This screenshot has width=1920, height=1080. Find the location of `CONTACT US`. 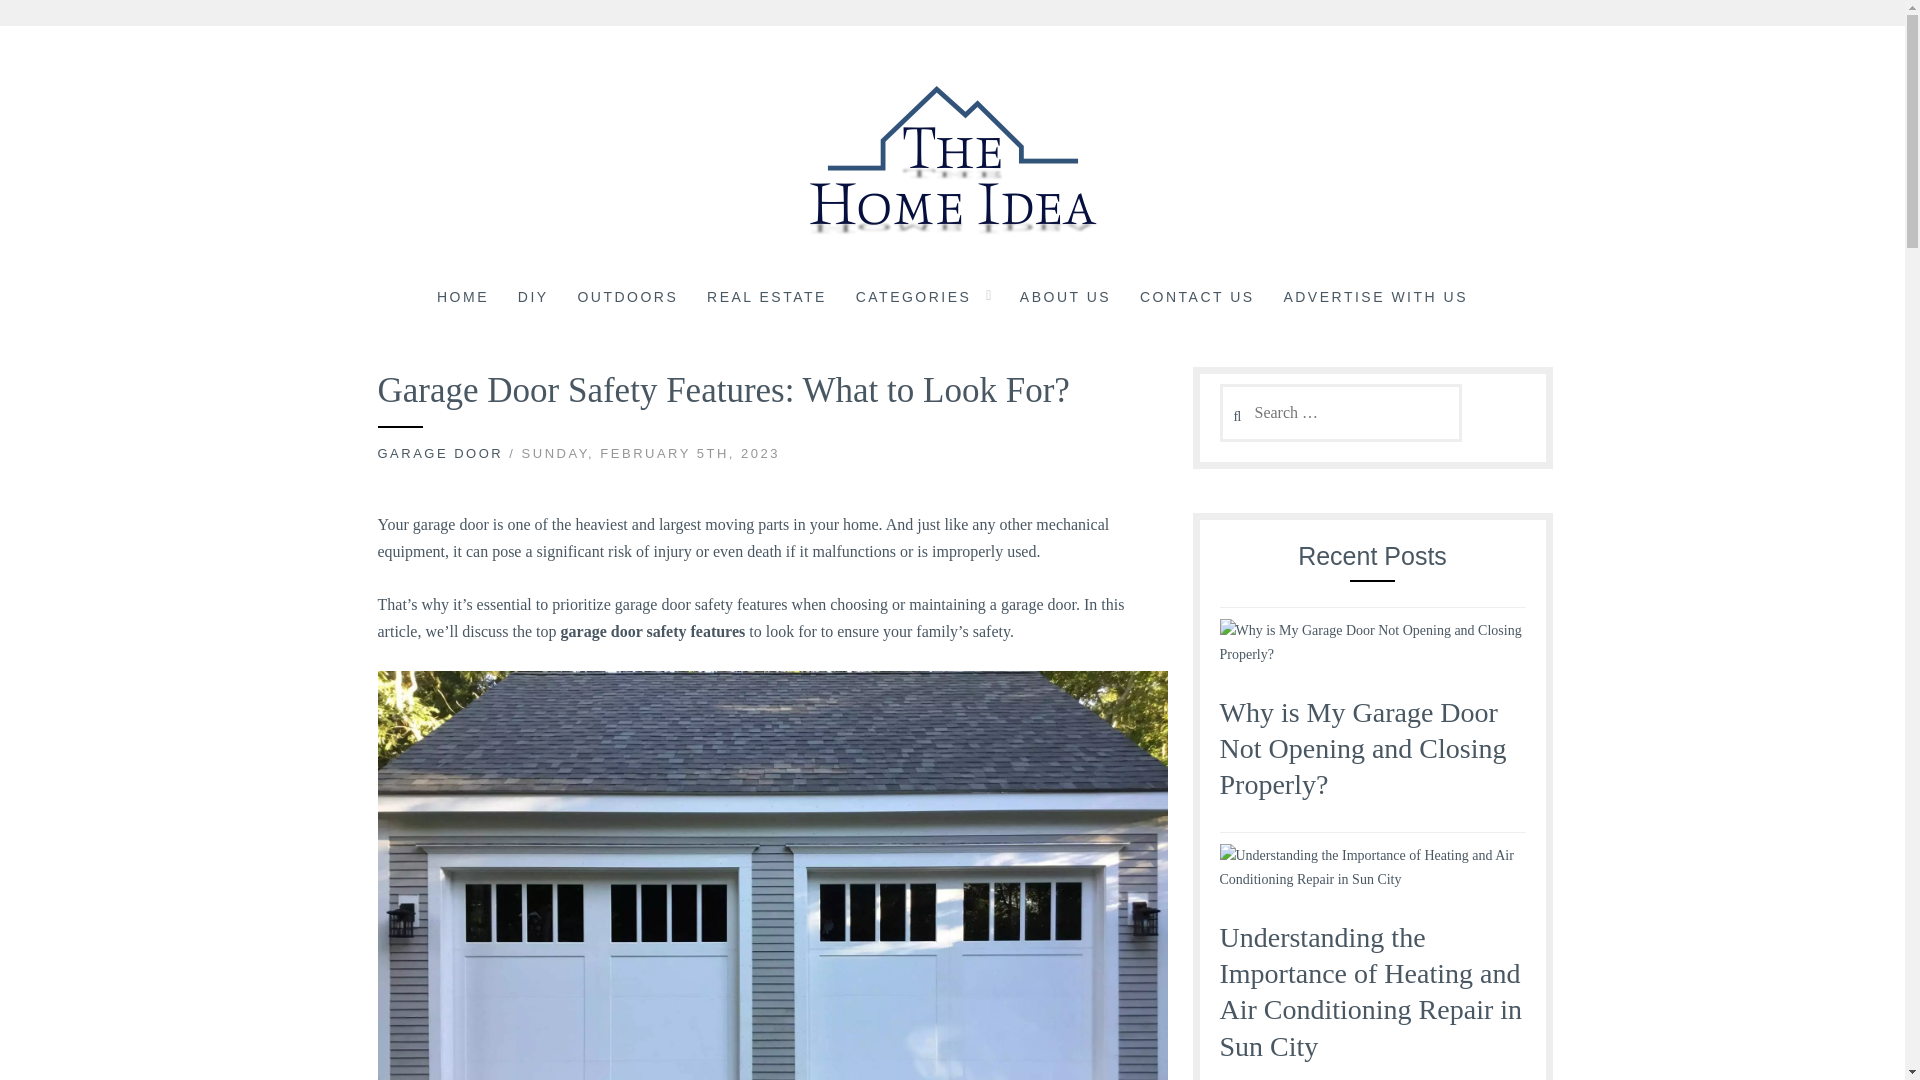

CONTACT US is located at coordinates (1198, 299).